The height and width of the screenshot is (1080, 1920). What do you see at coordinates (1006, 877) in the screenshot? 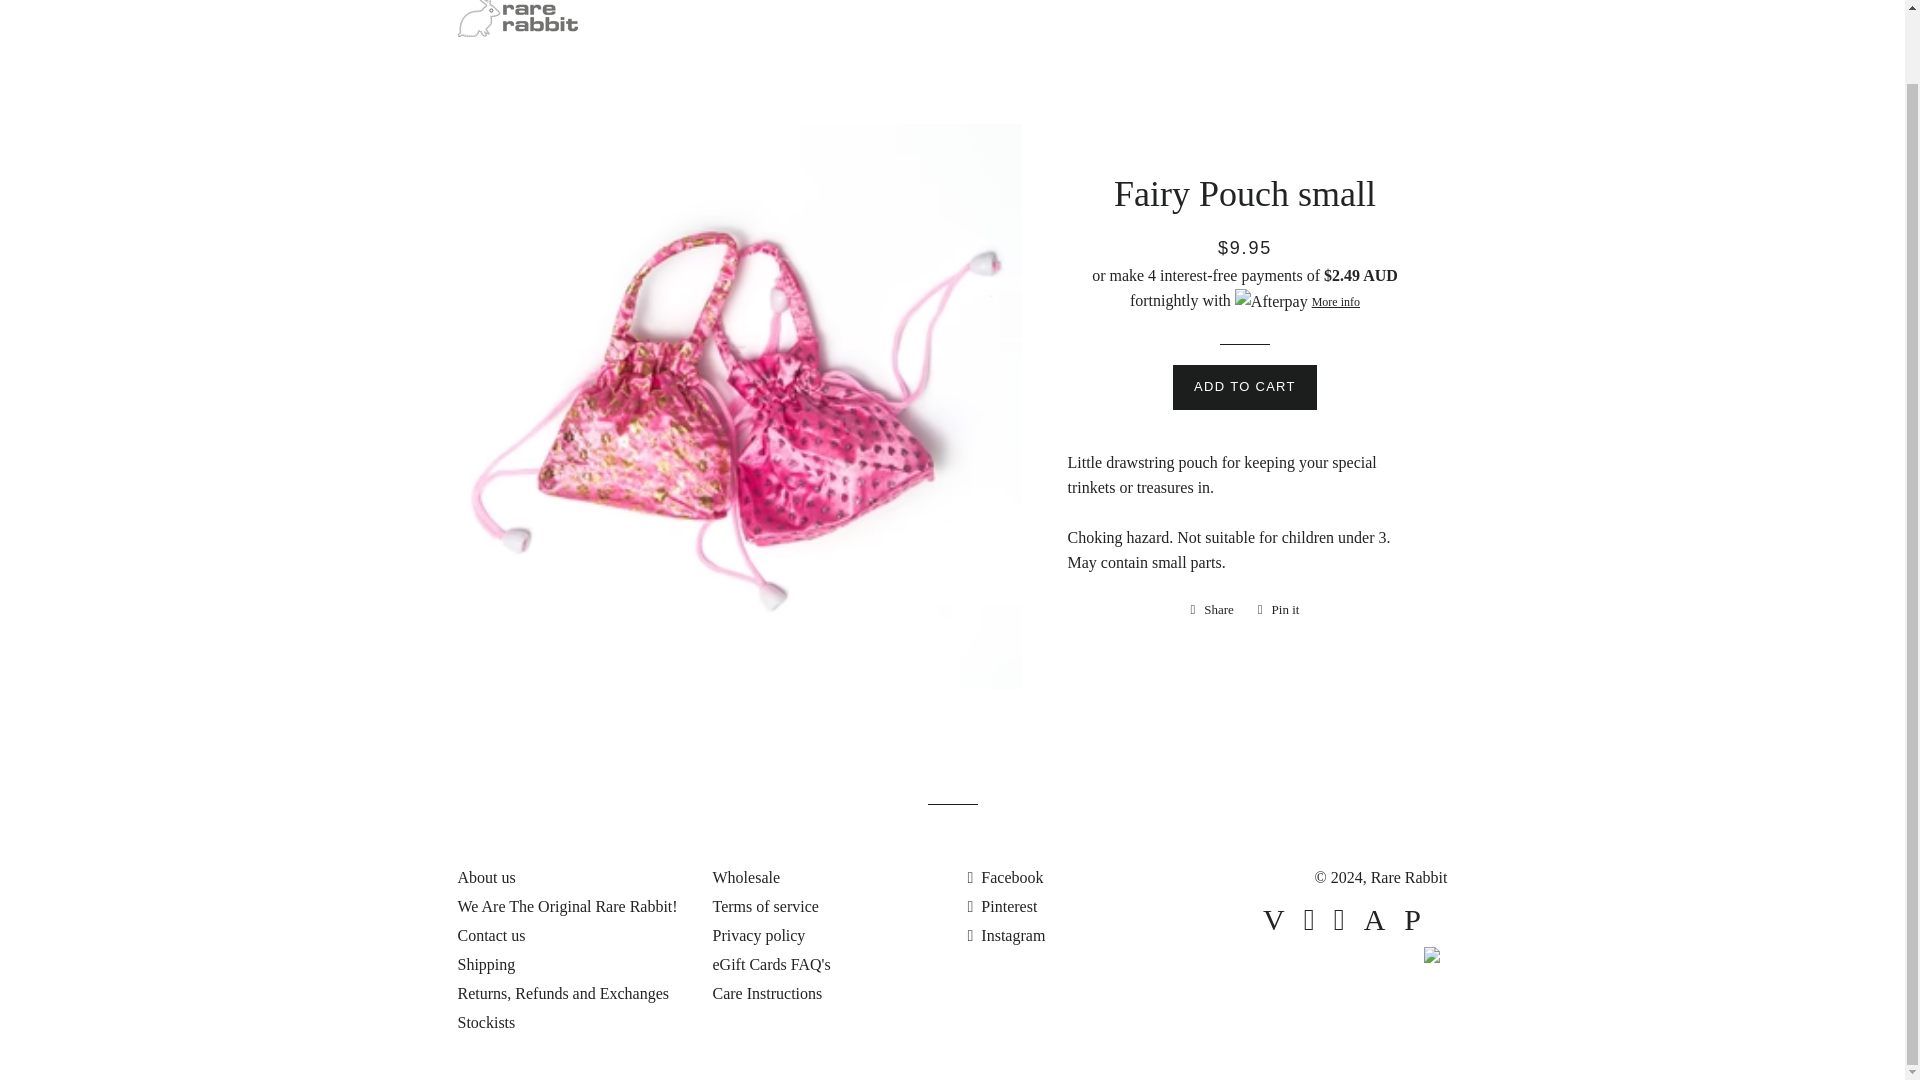
I see `Rare Rabbit on Facebook` at bounding box center [1006, 877].